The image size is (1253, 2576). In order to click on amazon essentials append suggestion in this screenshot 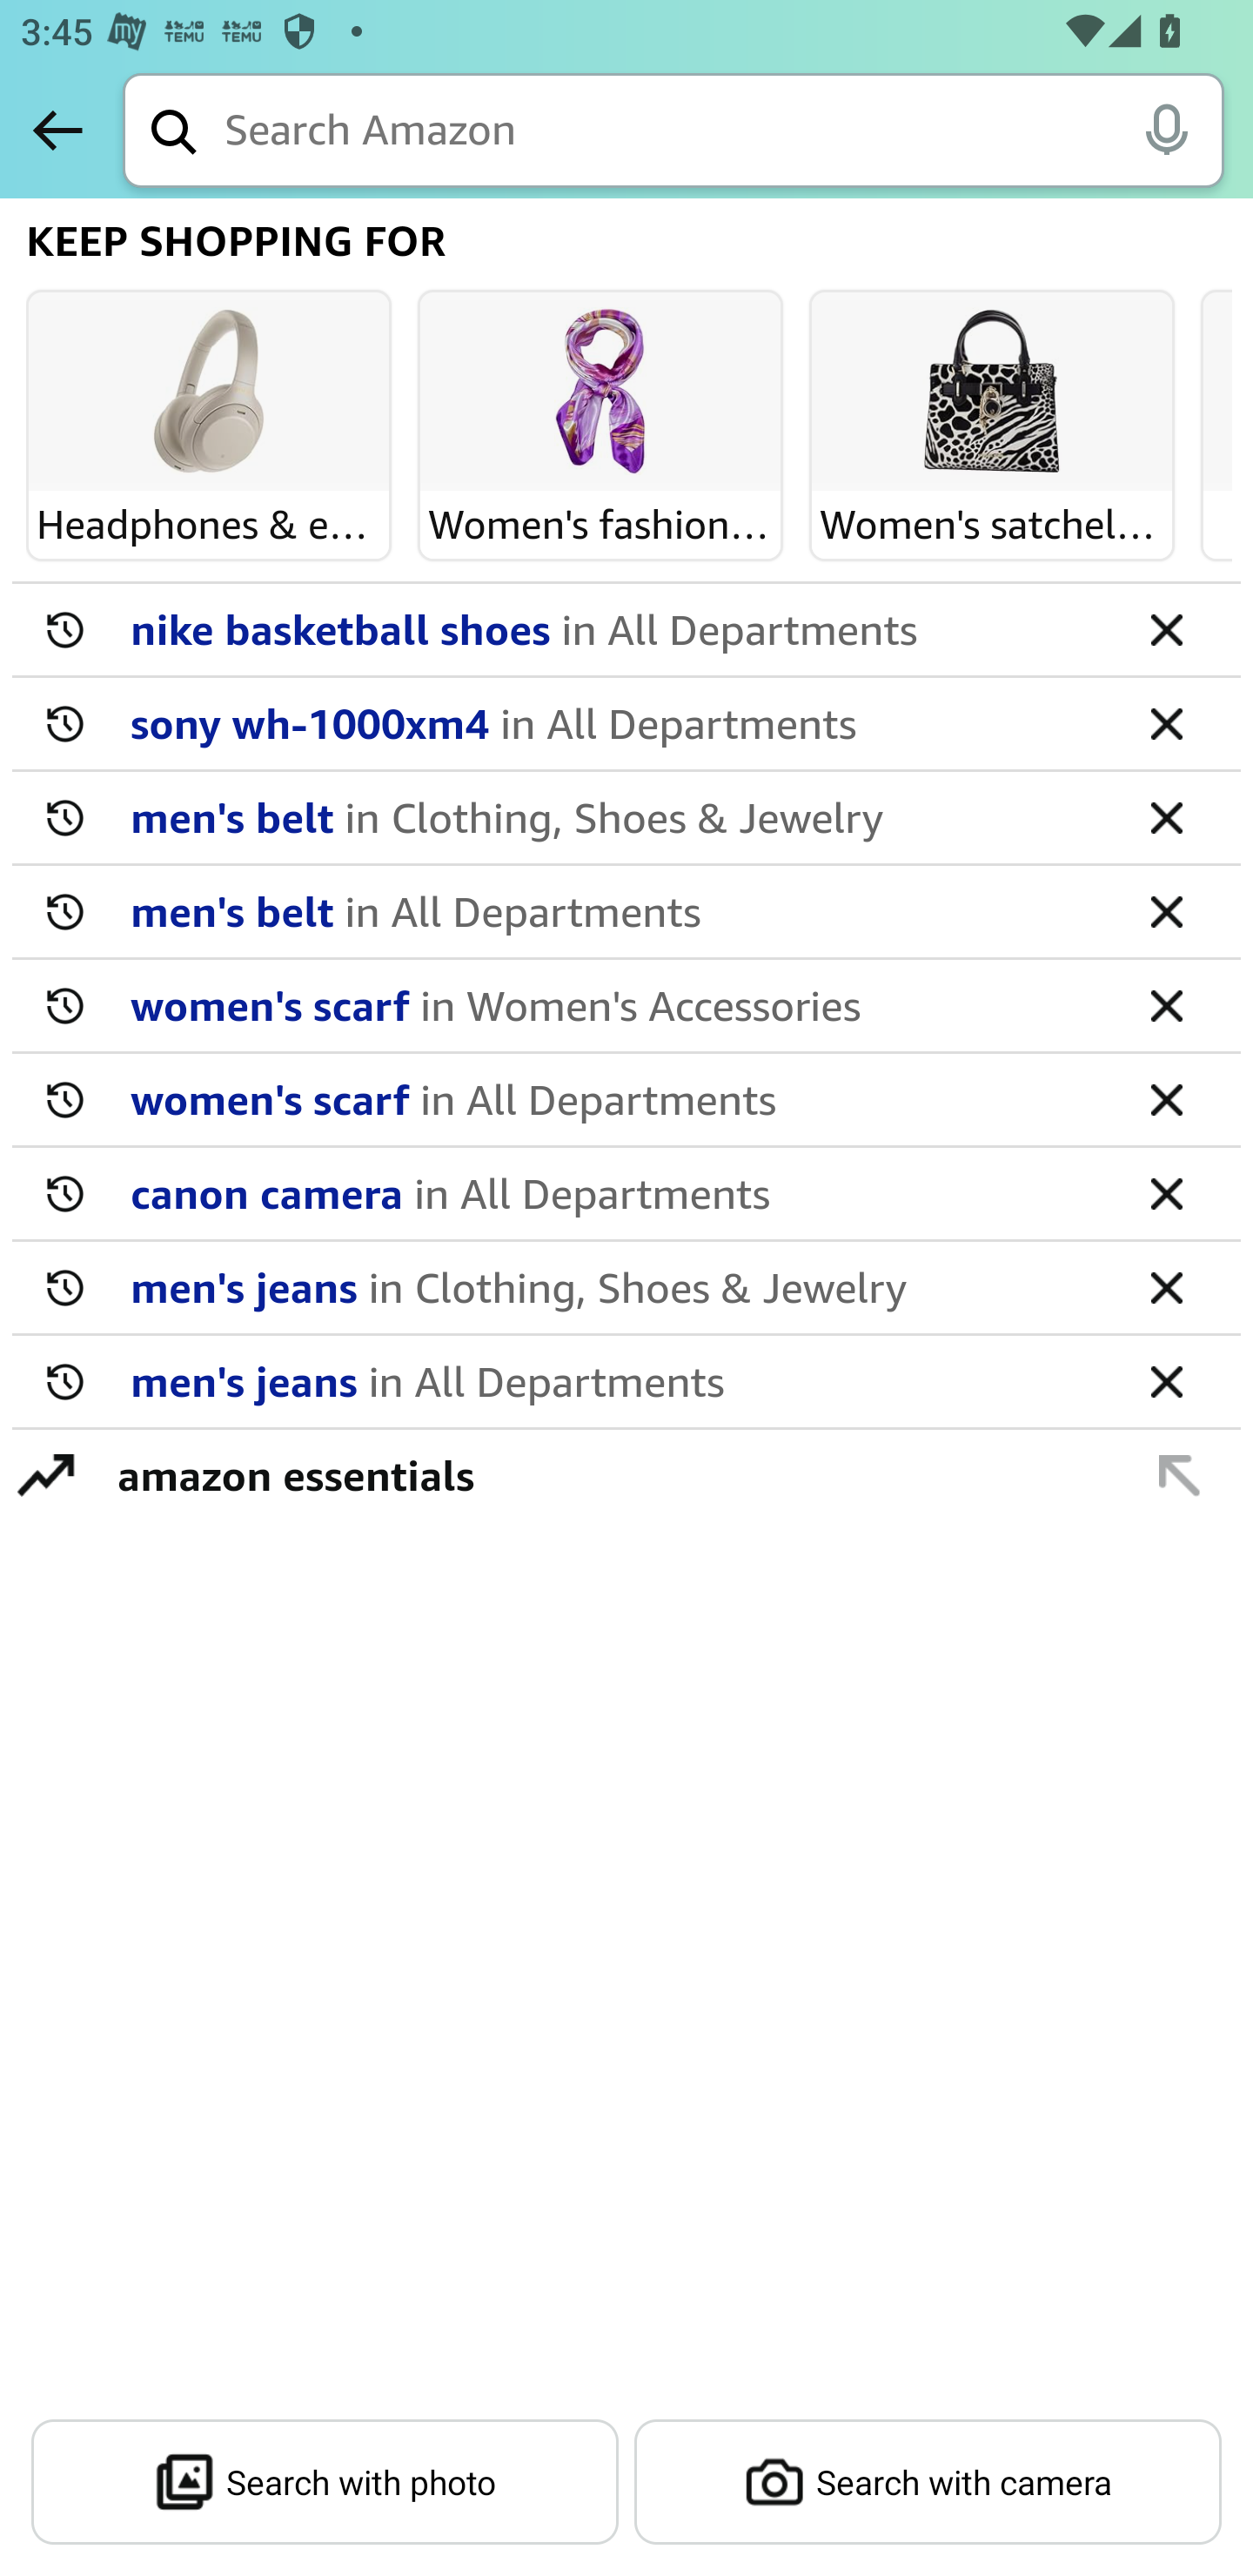, I will do `click(626, 1474)`.